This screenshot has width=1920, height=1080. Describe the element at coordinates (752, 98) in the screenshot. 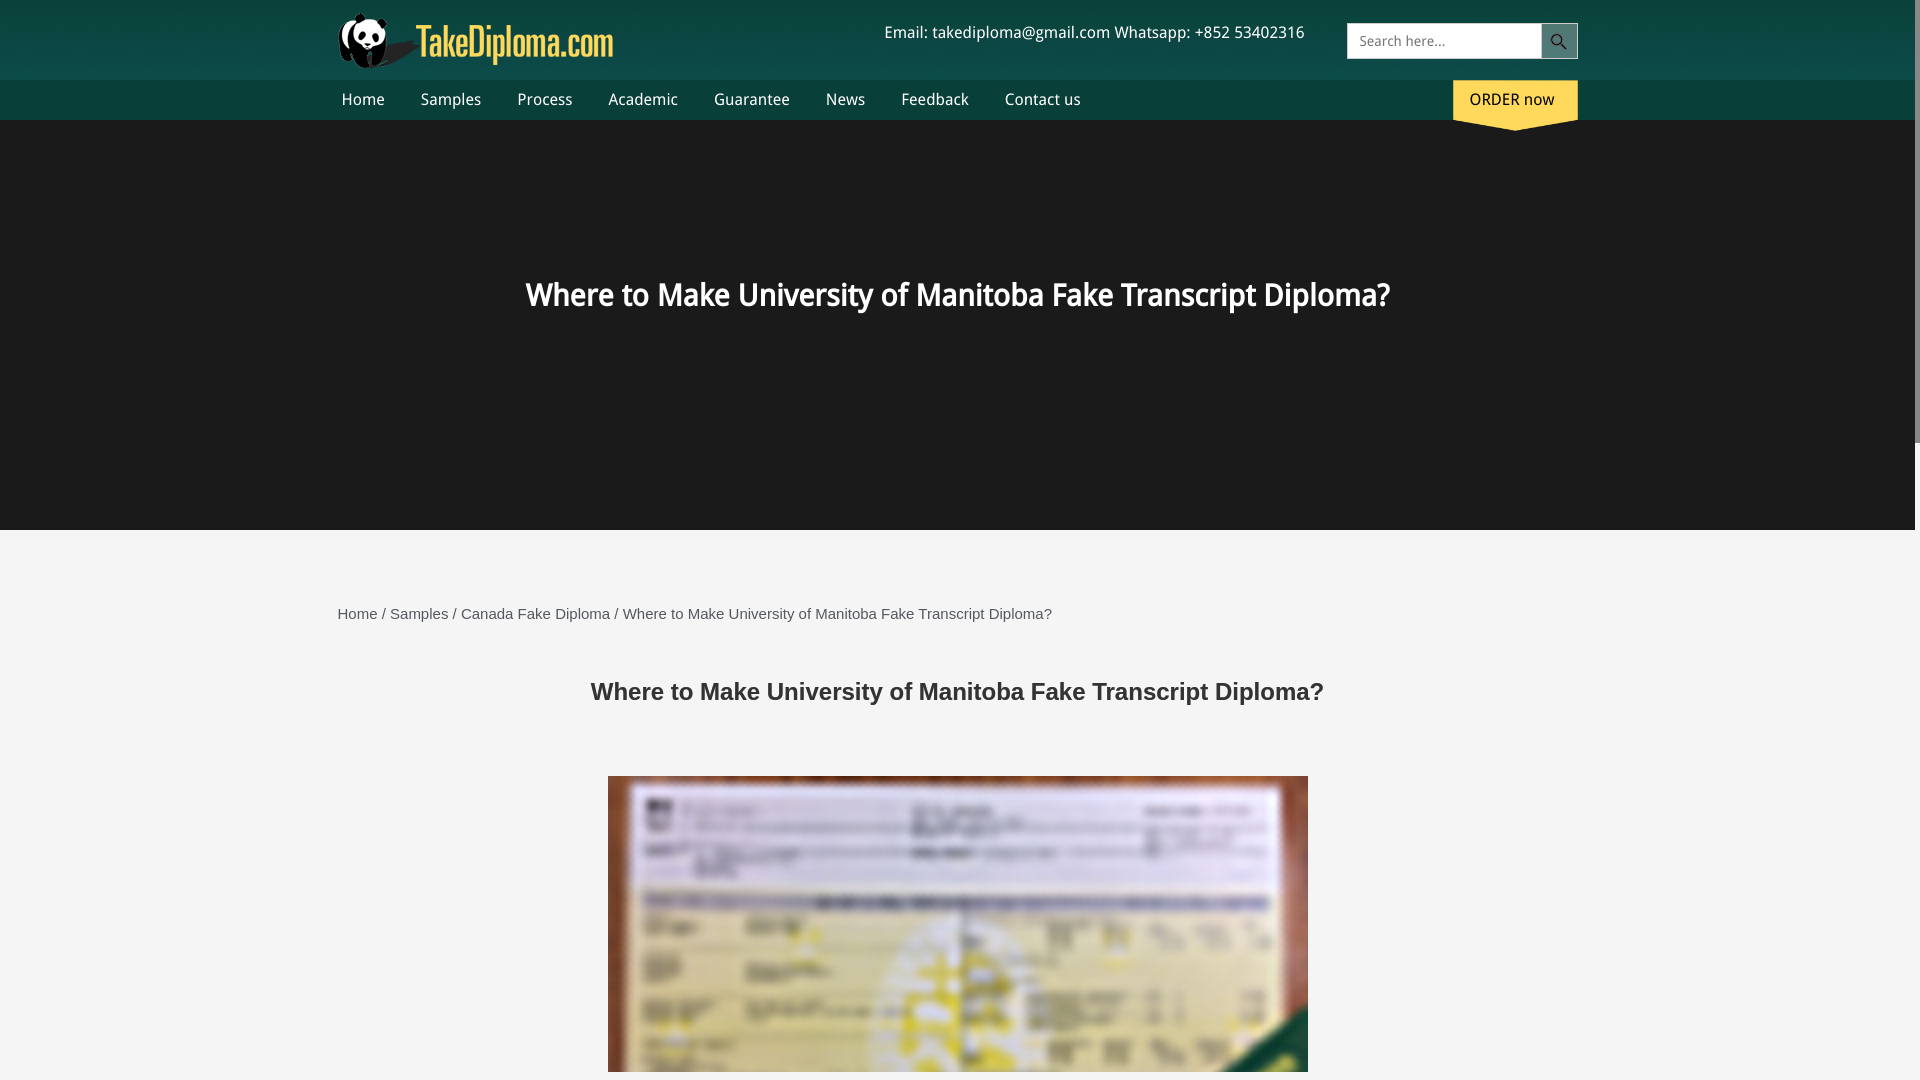

I see `Guarantee` at that location.